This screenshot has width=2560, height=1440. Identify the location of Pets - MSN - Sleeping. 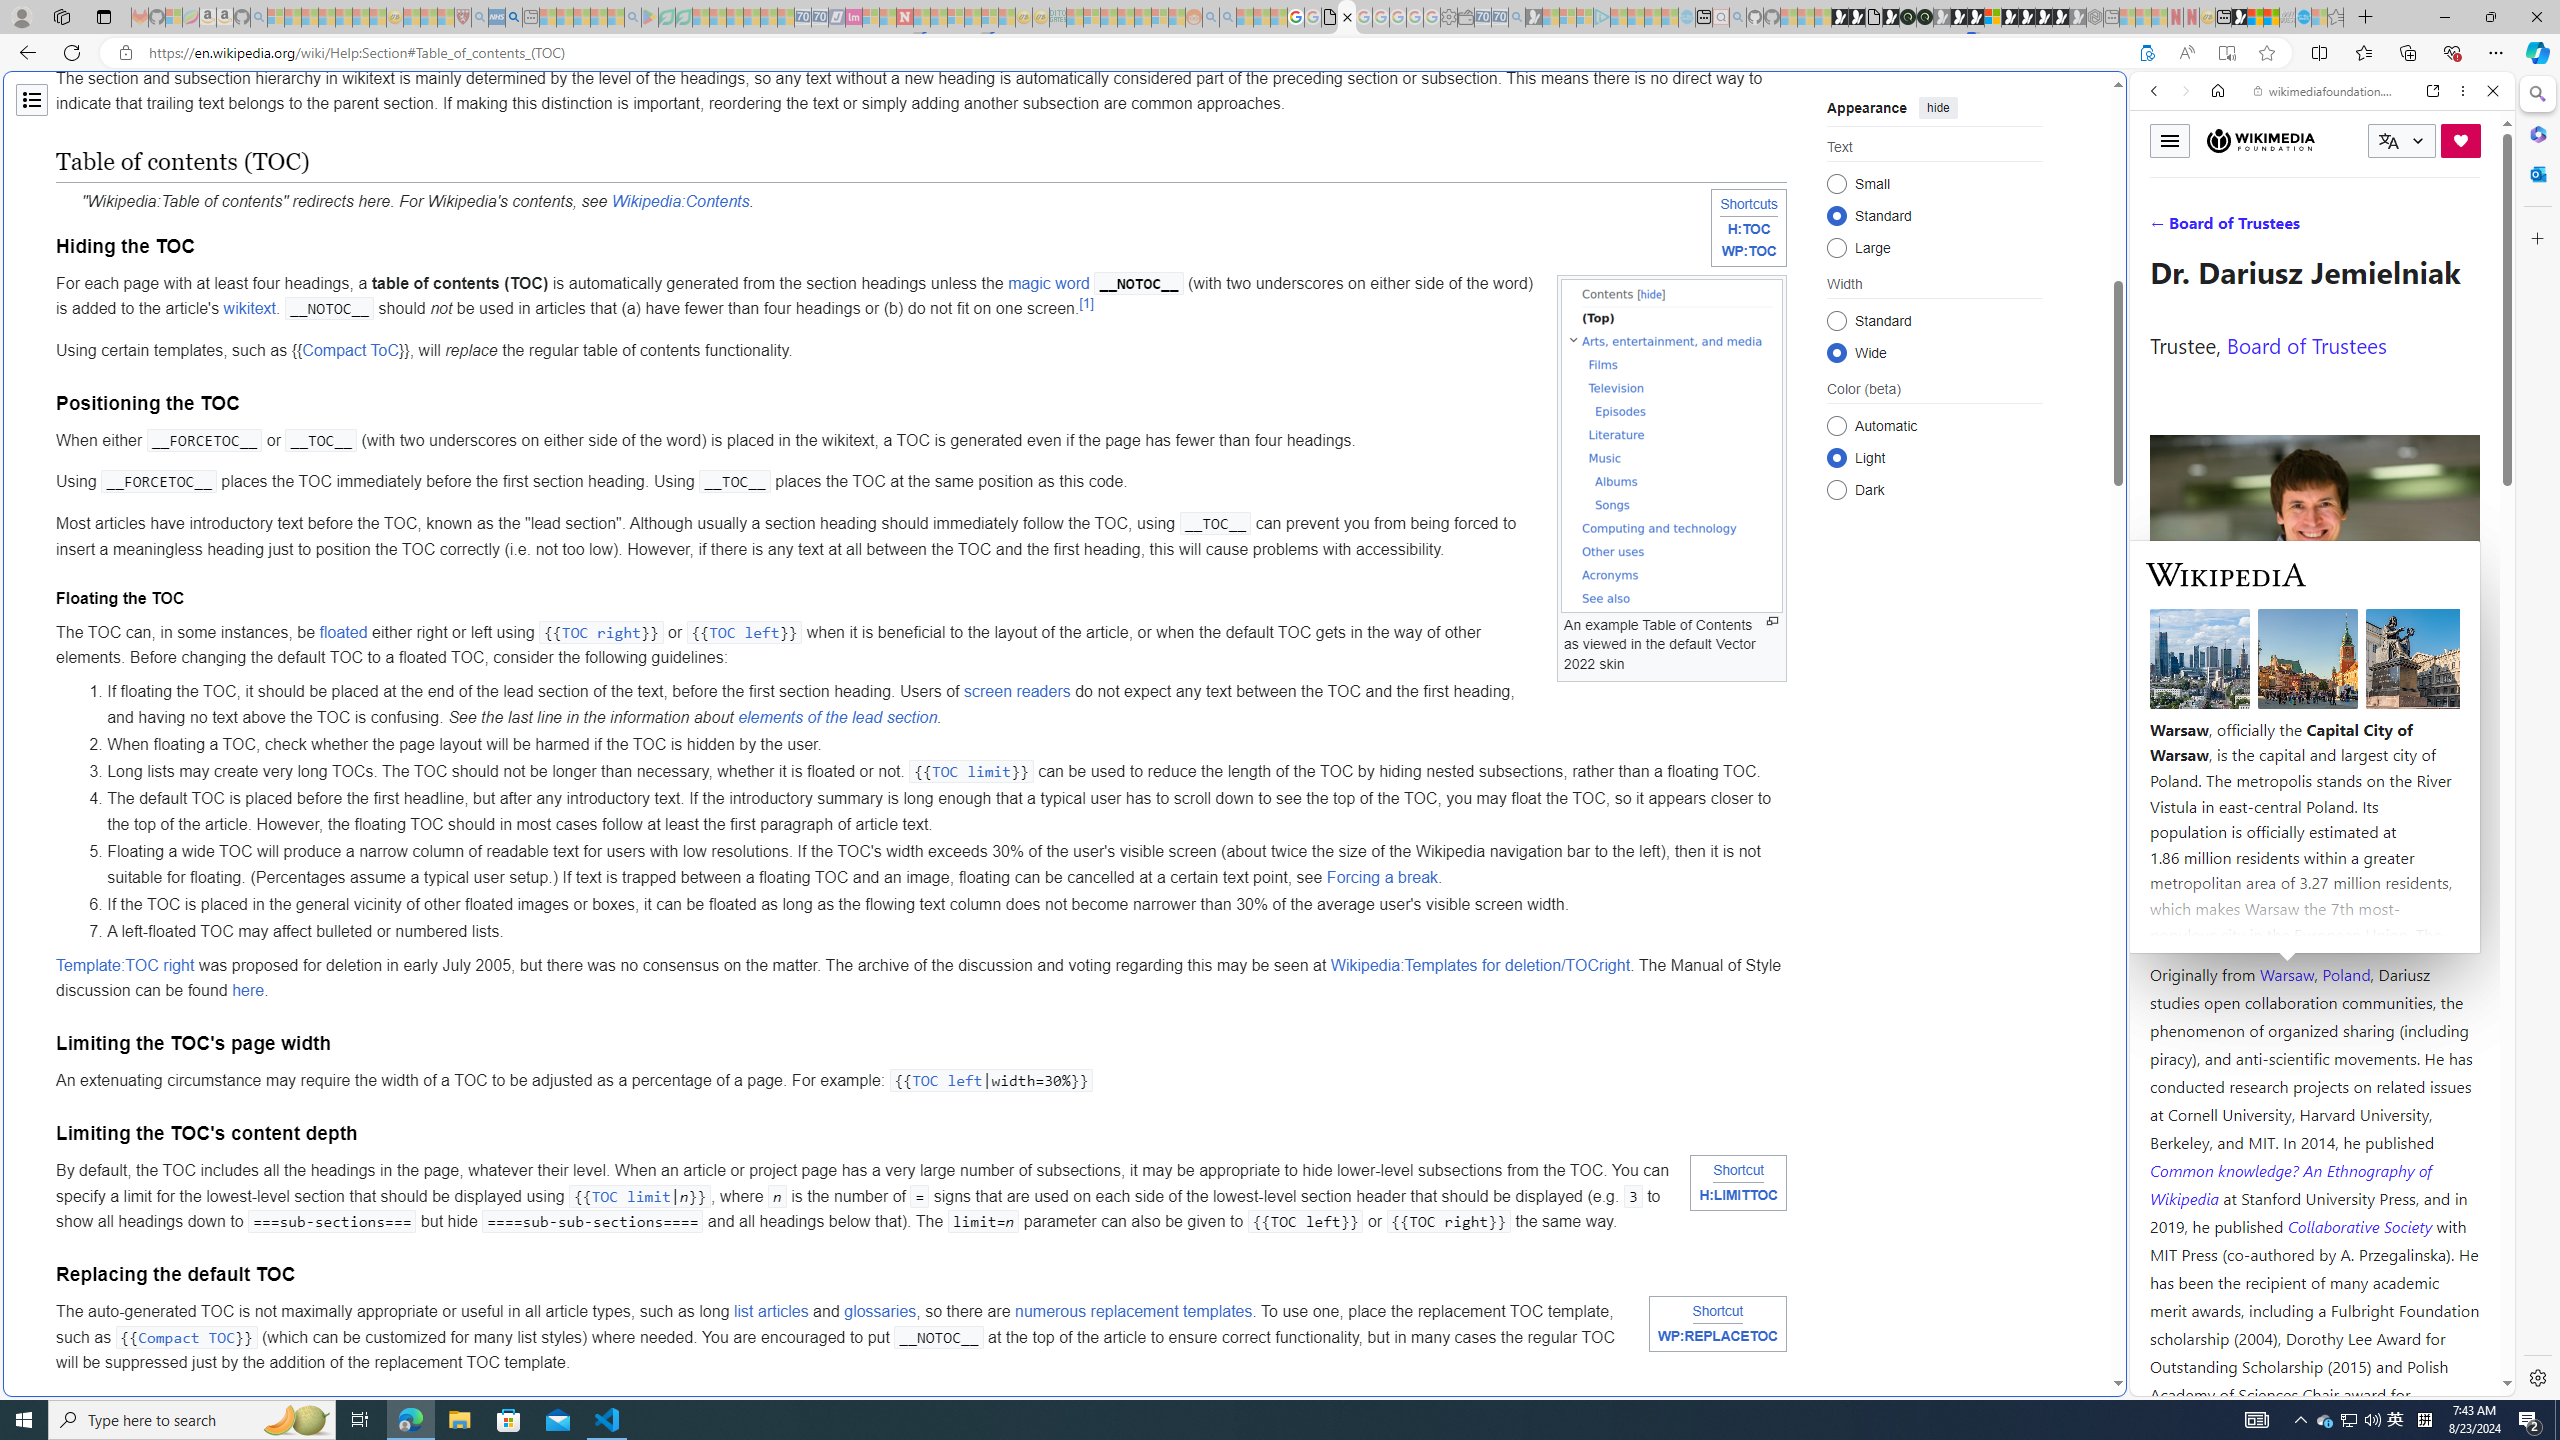
(598, 17).